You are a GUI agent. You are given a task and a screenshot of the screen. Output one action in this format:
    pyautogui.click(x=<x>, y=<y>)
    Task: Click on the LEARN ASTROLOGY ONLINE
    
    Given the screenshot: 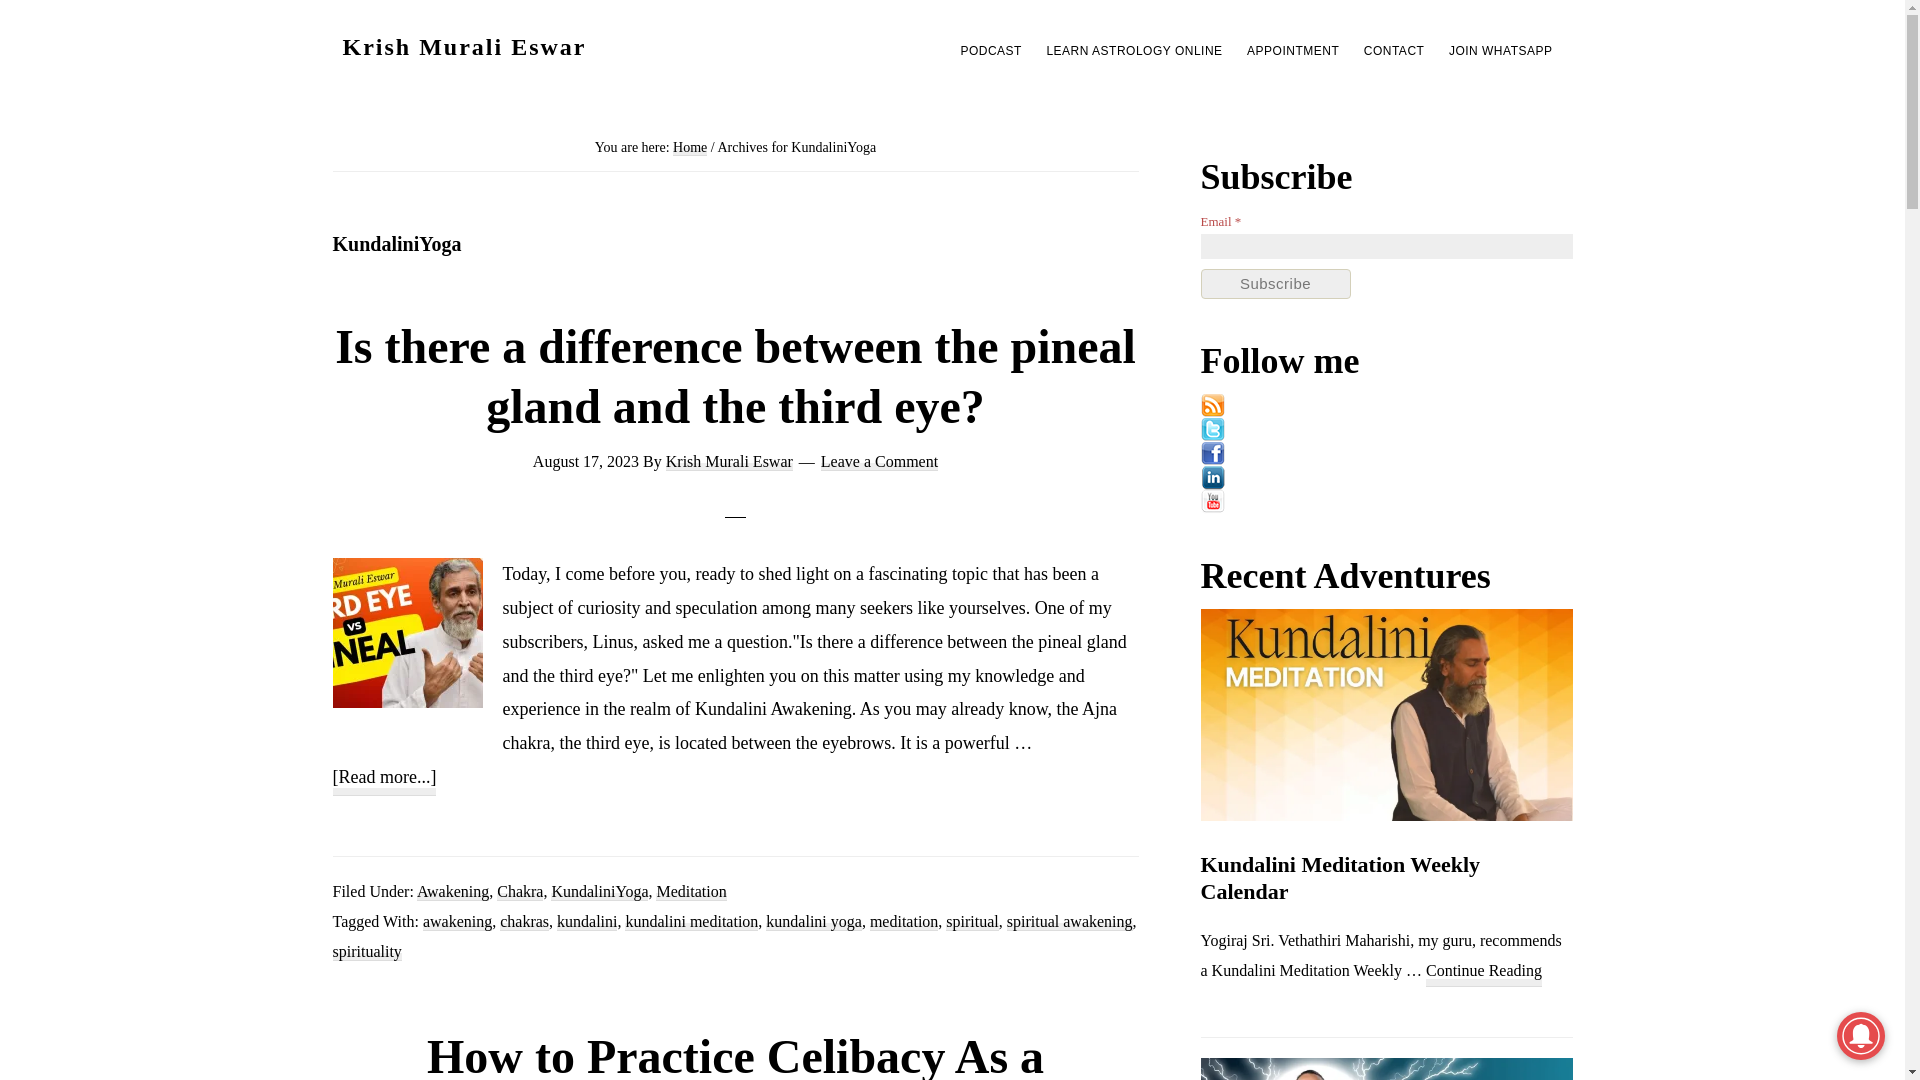 What is the action you would take?
    pyautogui.click(x=1134, y=50)
    